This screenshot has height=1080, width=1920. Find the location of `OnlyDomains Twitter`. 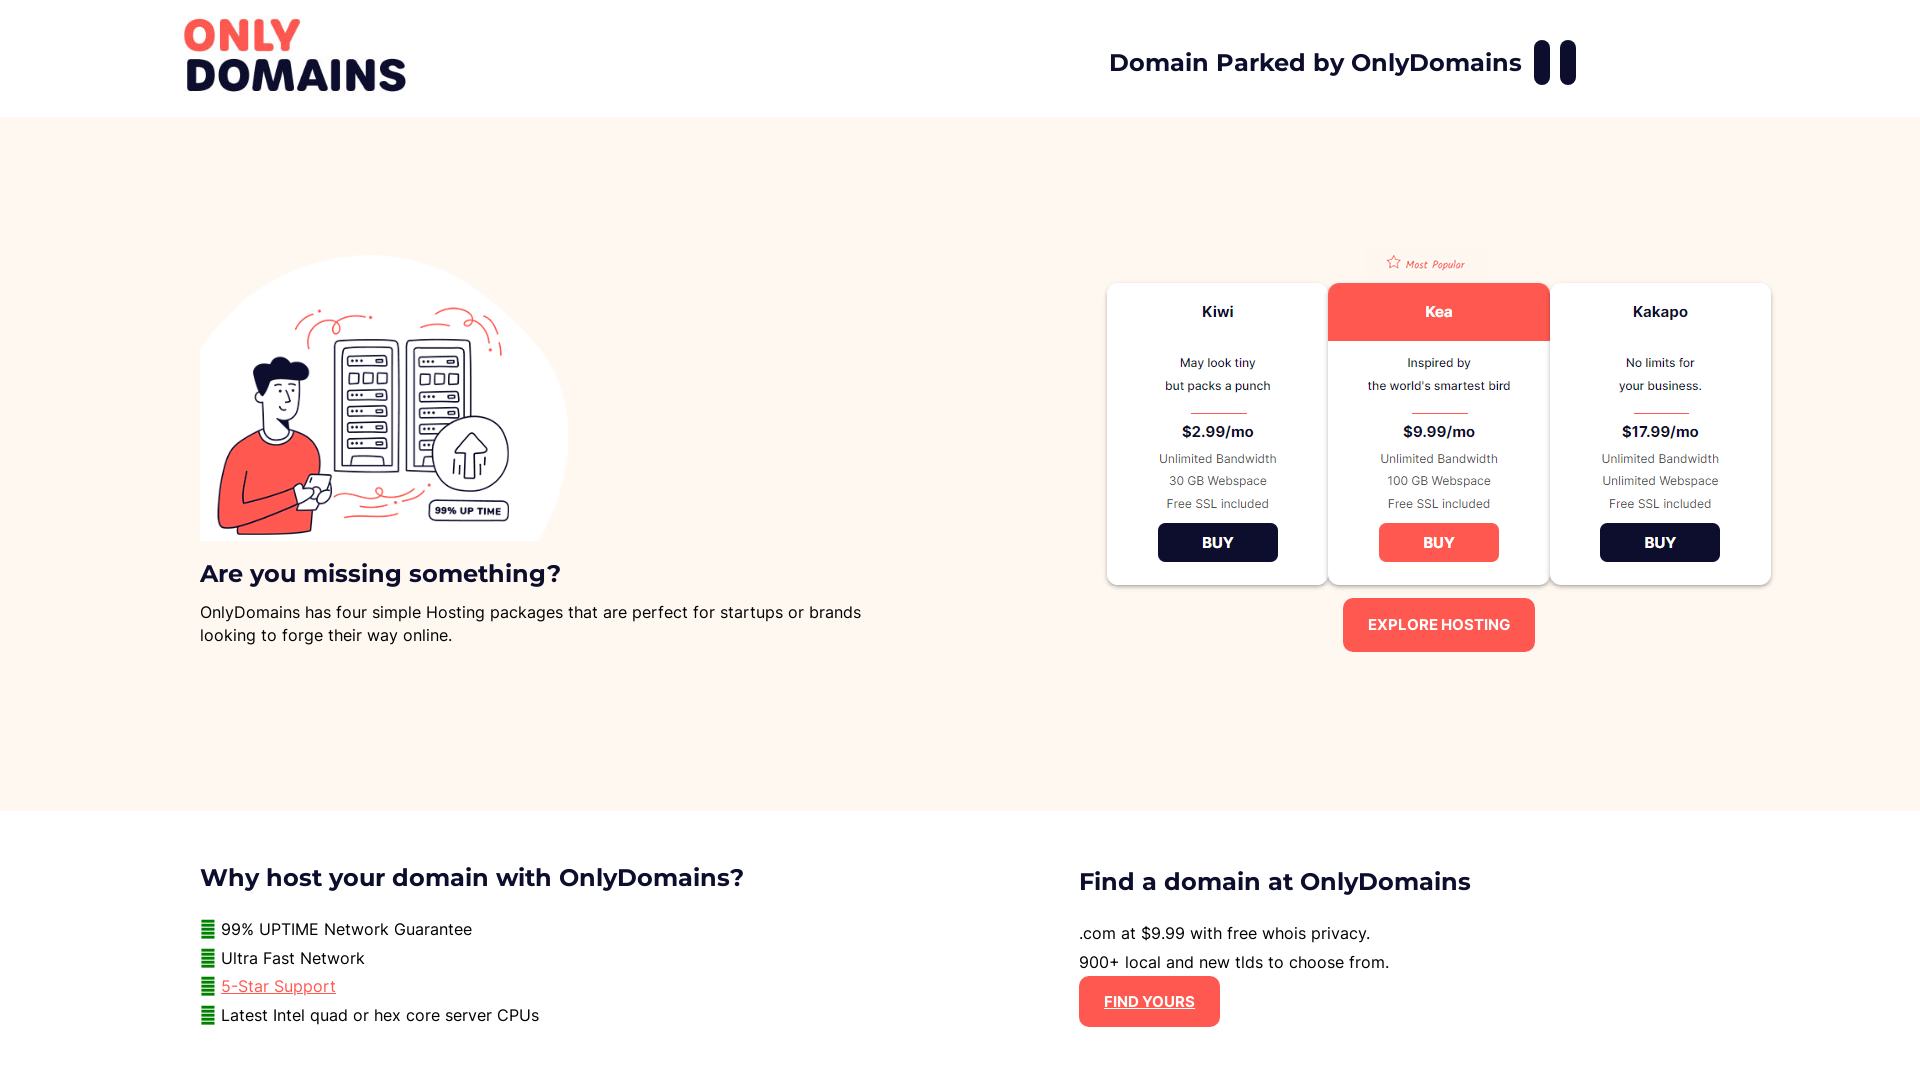

OnlyDomains Twitter is located at coordinates (1568, 62).